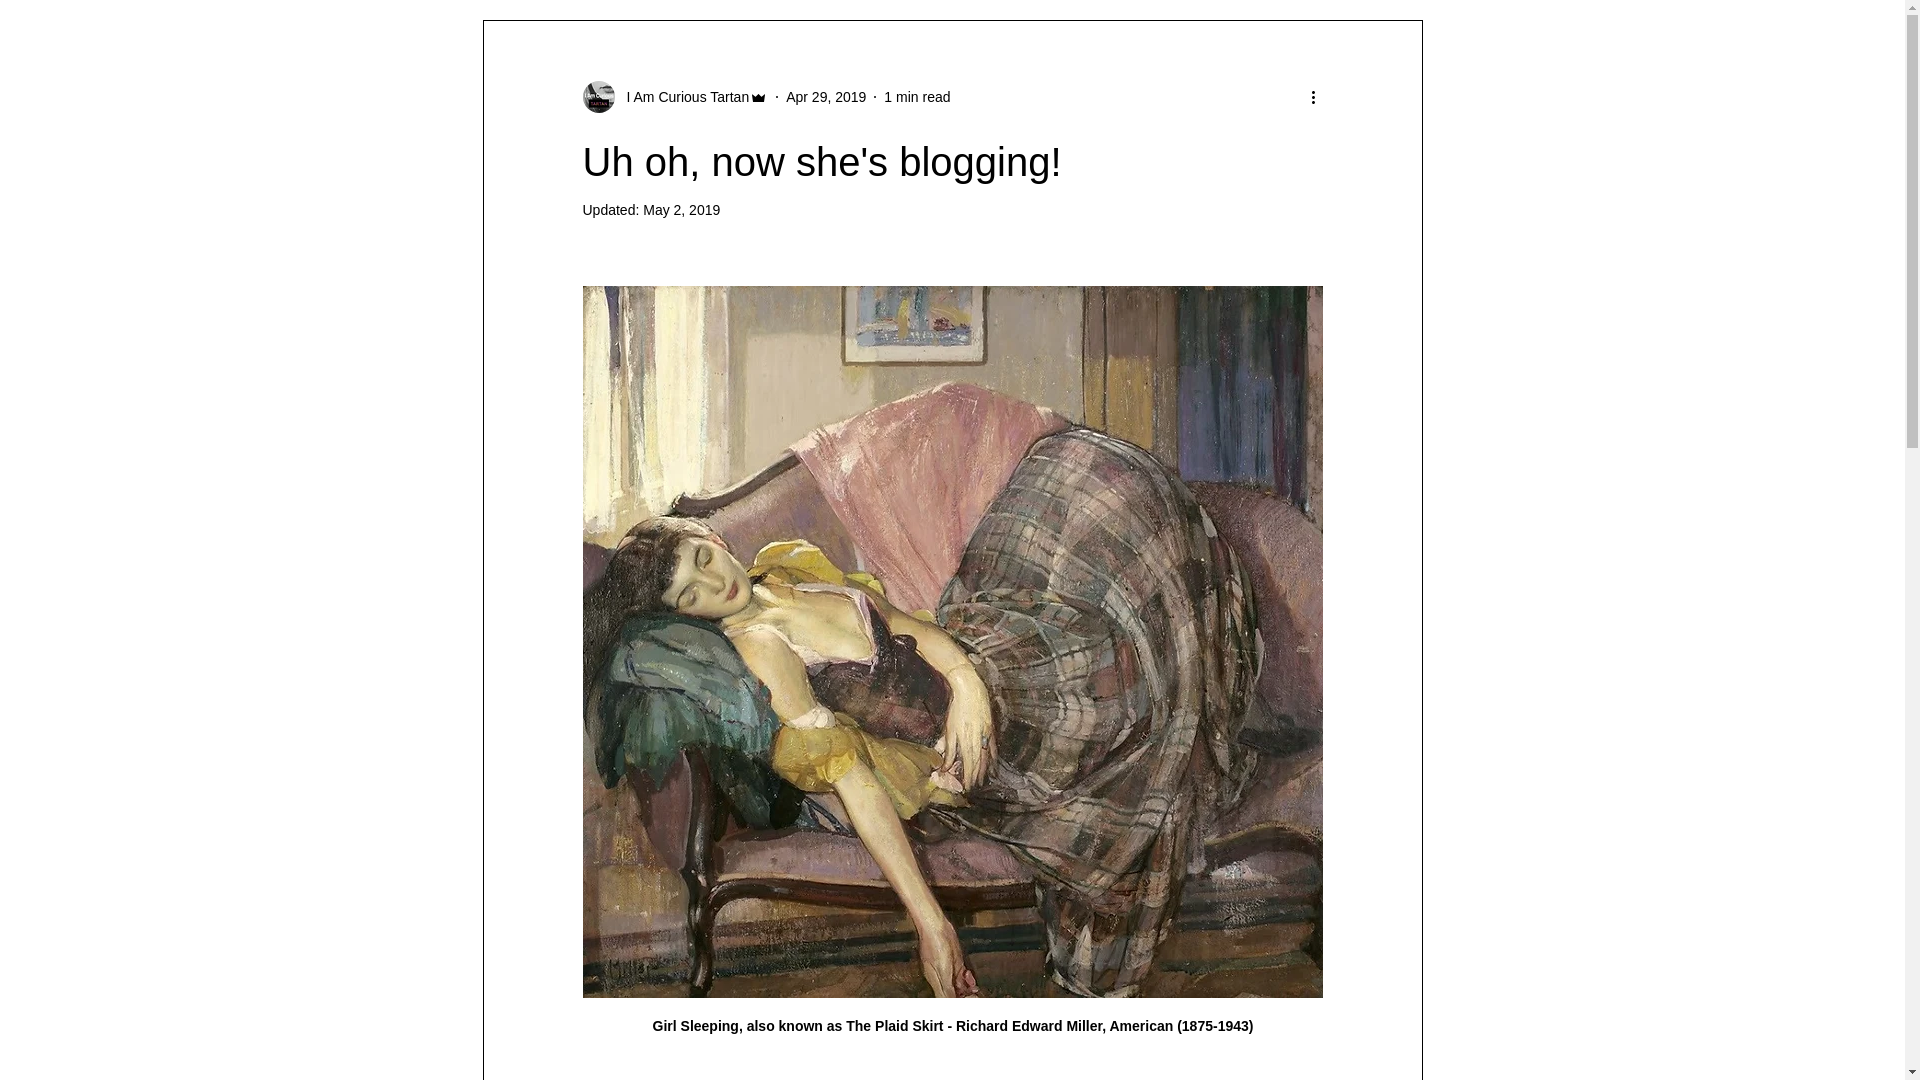 The height and width of the screenshot is (1080, 1920). Describe the element at coordinates (825, 95) in the screenshot. I see `Apr 28, 2019` at that location.